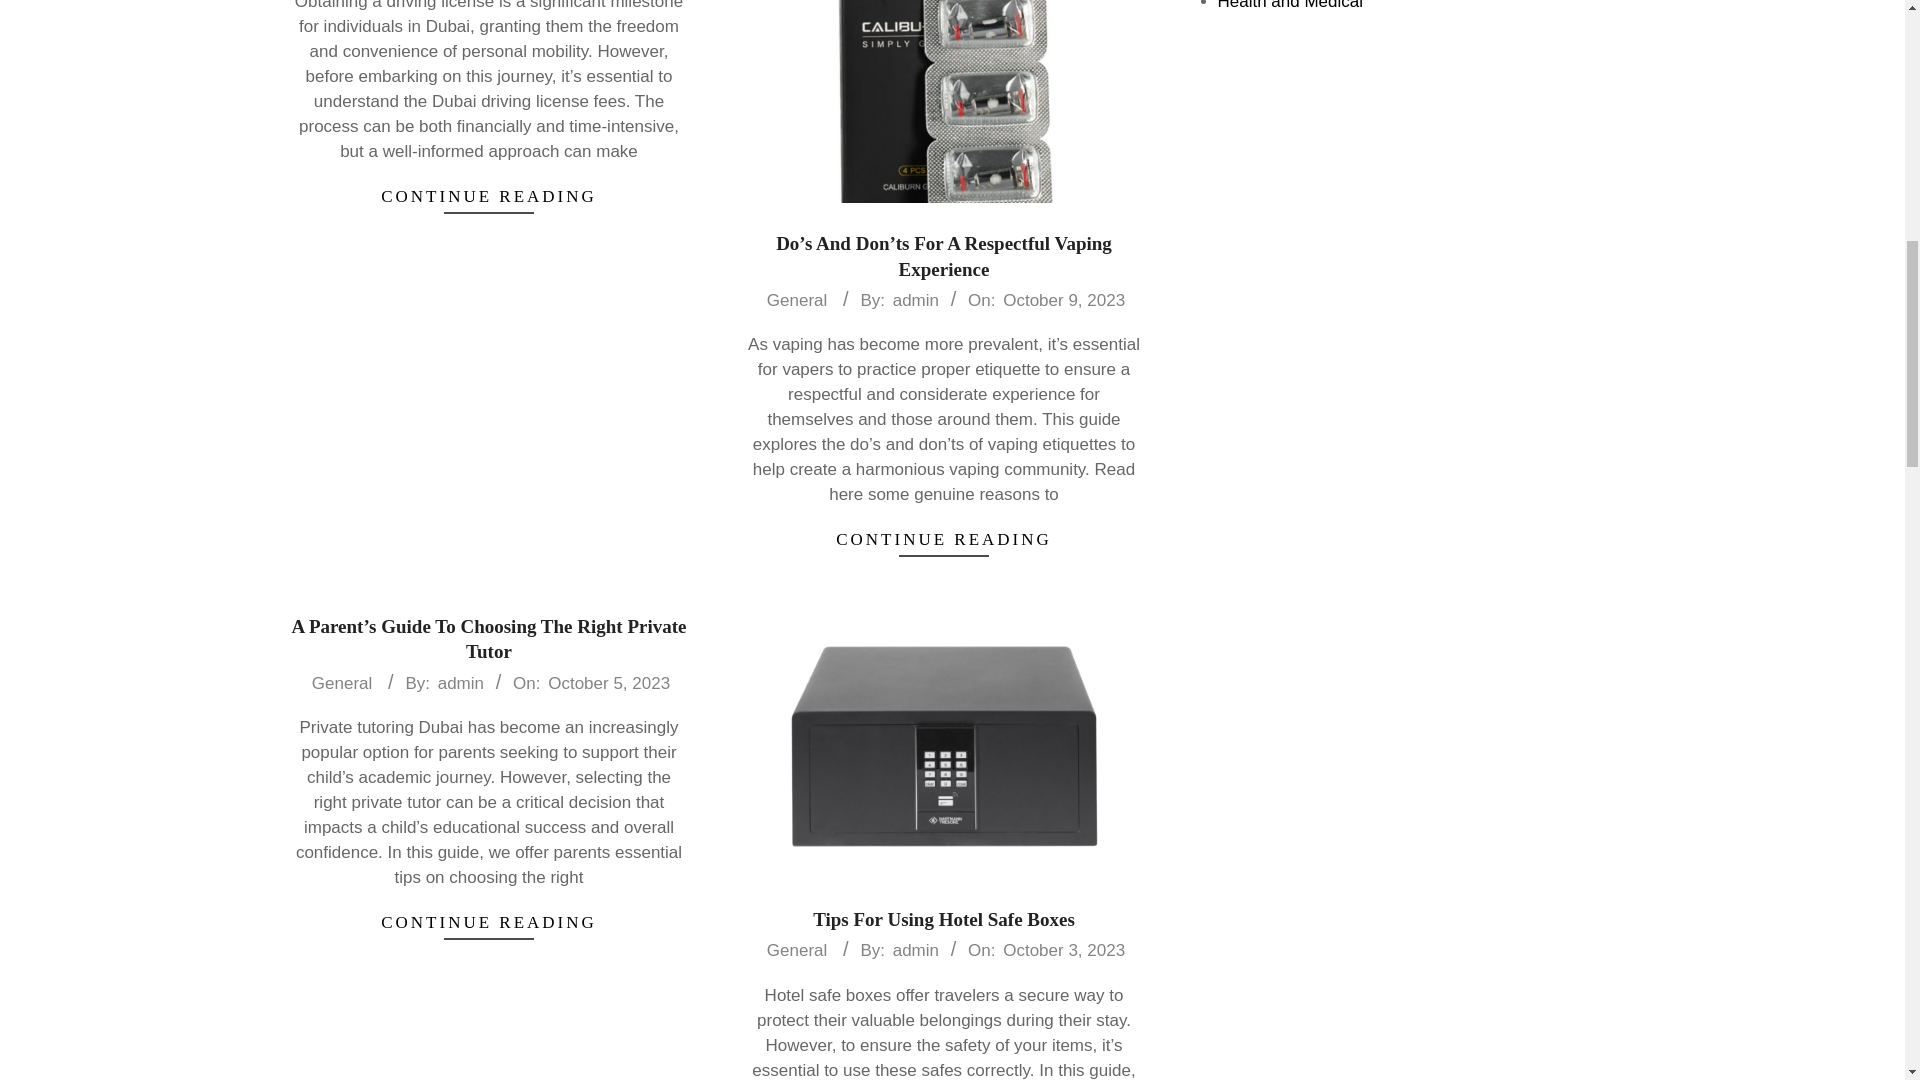  I want to click on CONTINUE READING, so click(943, 539).